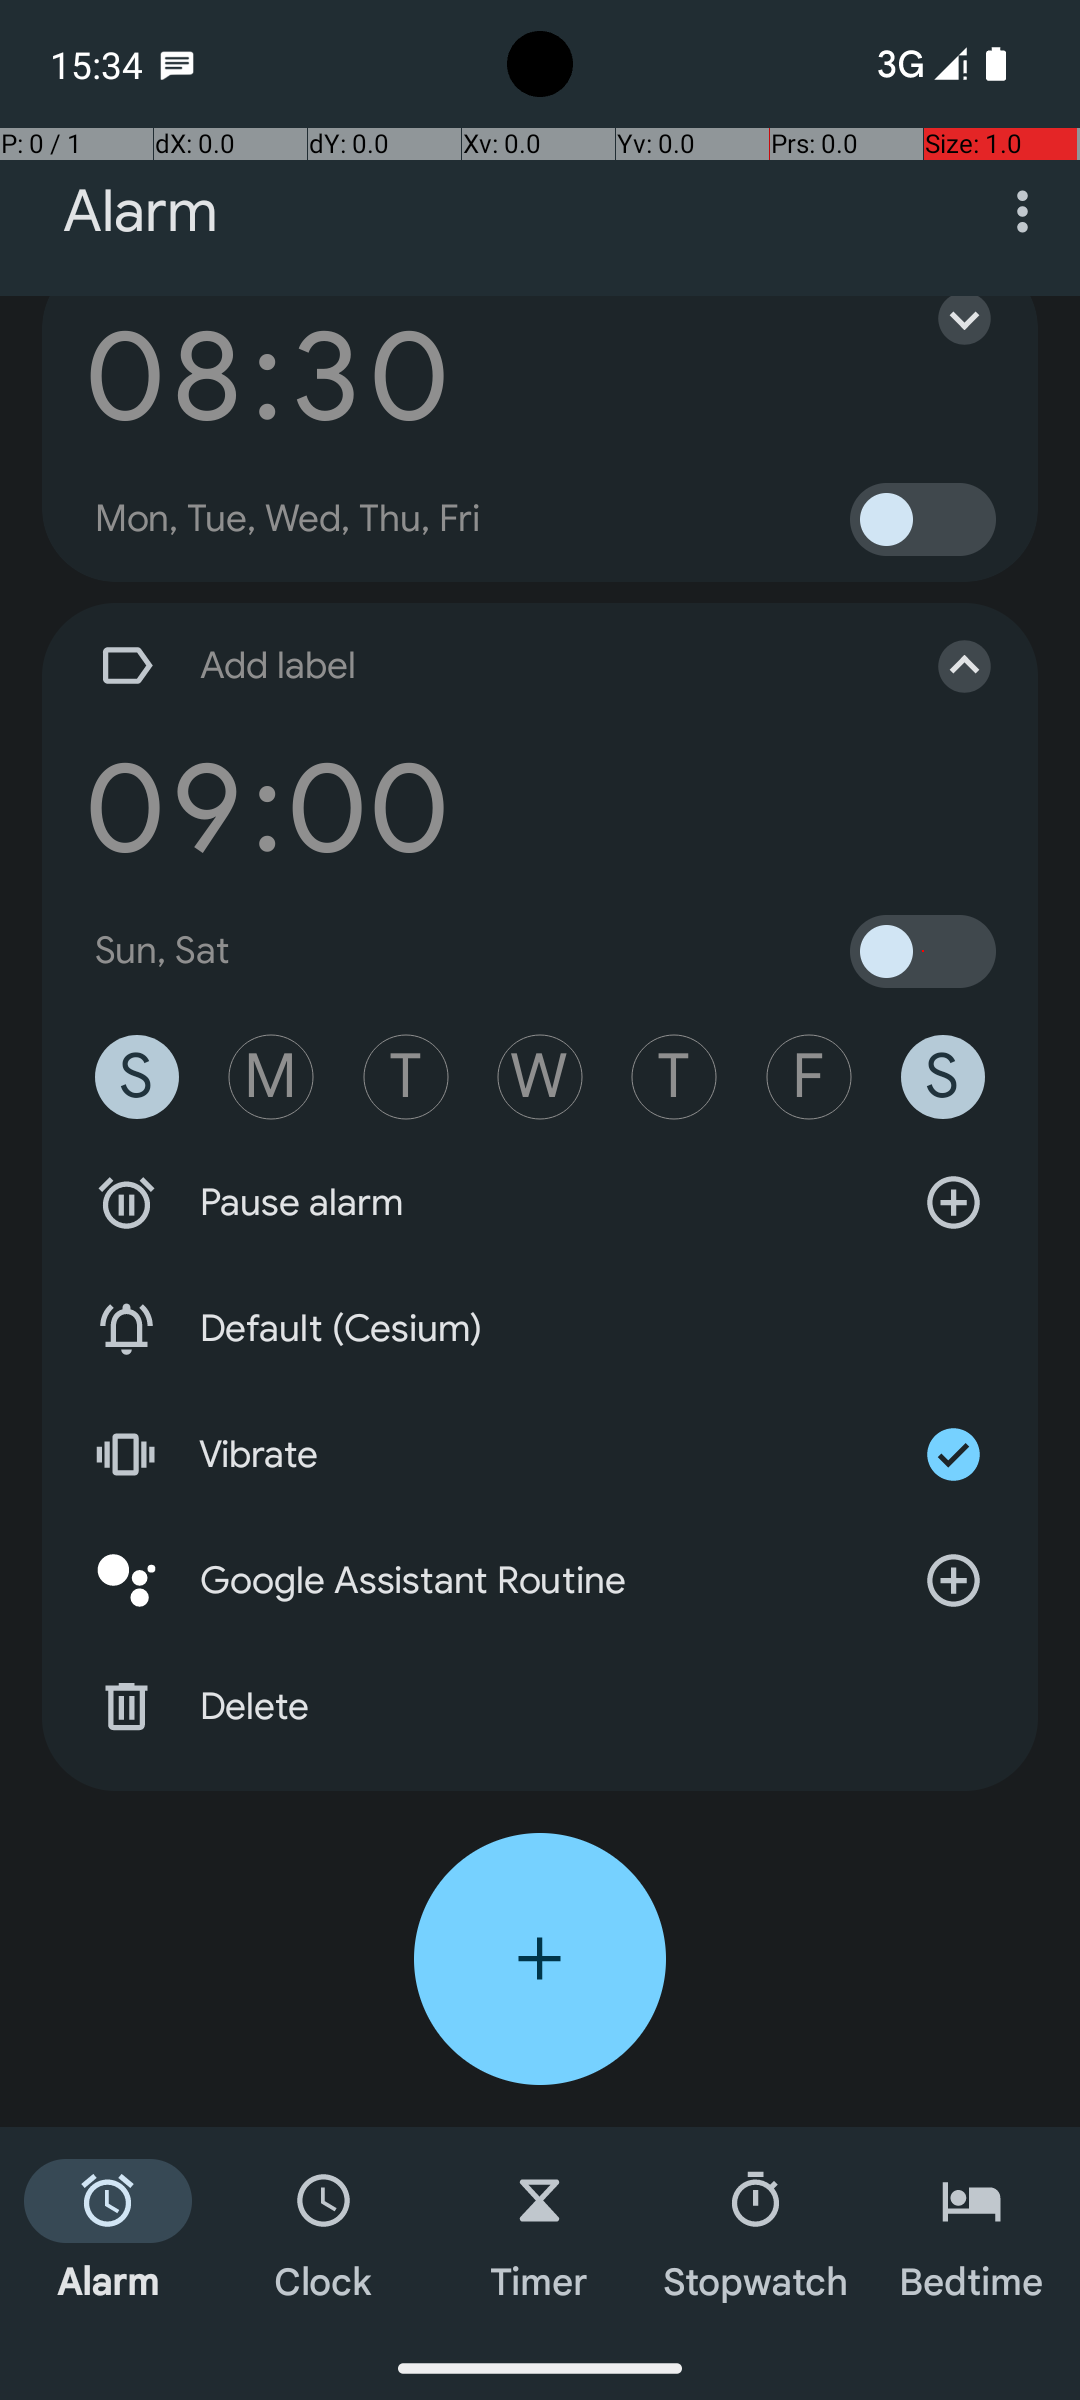 The width and height of the screenshot is (1080, 2400). What do you see at coordinates (540, 1580) in the screenshot?
I see `Google Assistant Routine` at bounding box center [540, 1580].